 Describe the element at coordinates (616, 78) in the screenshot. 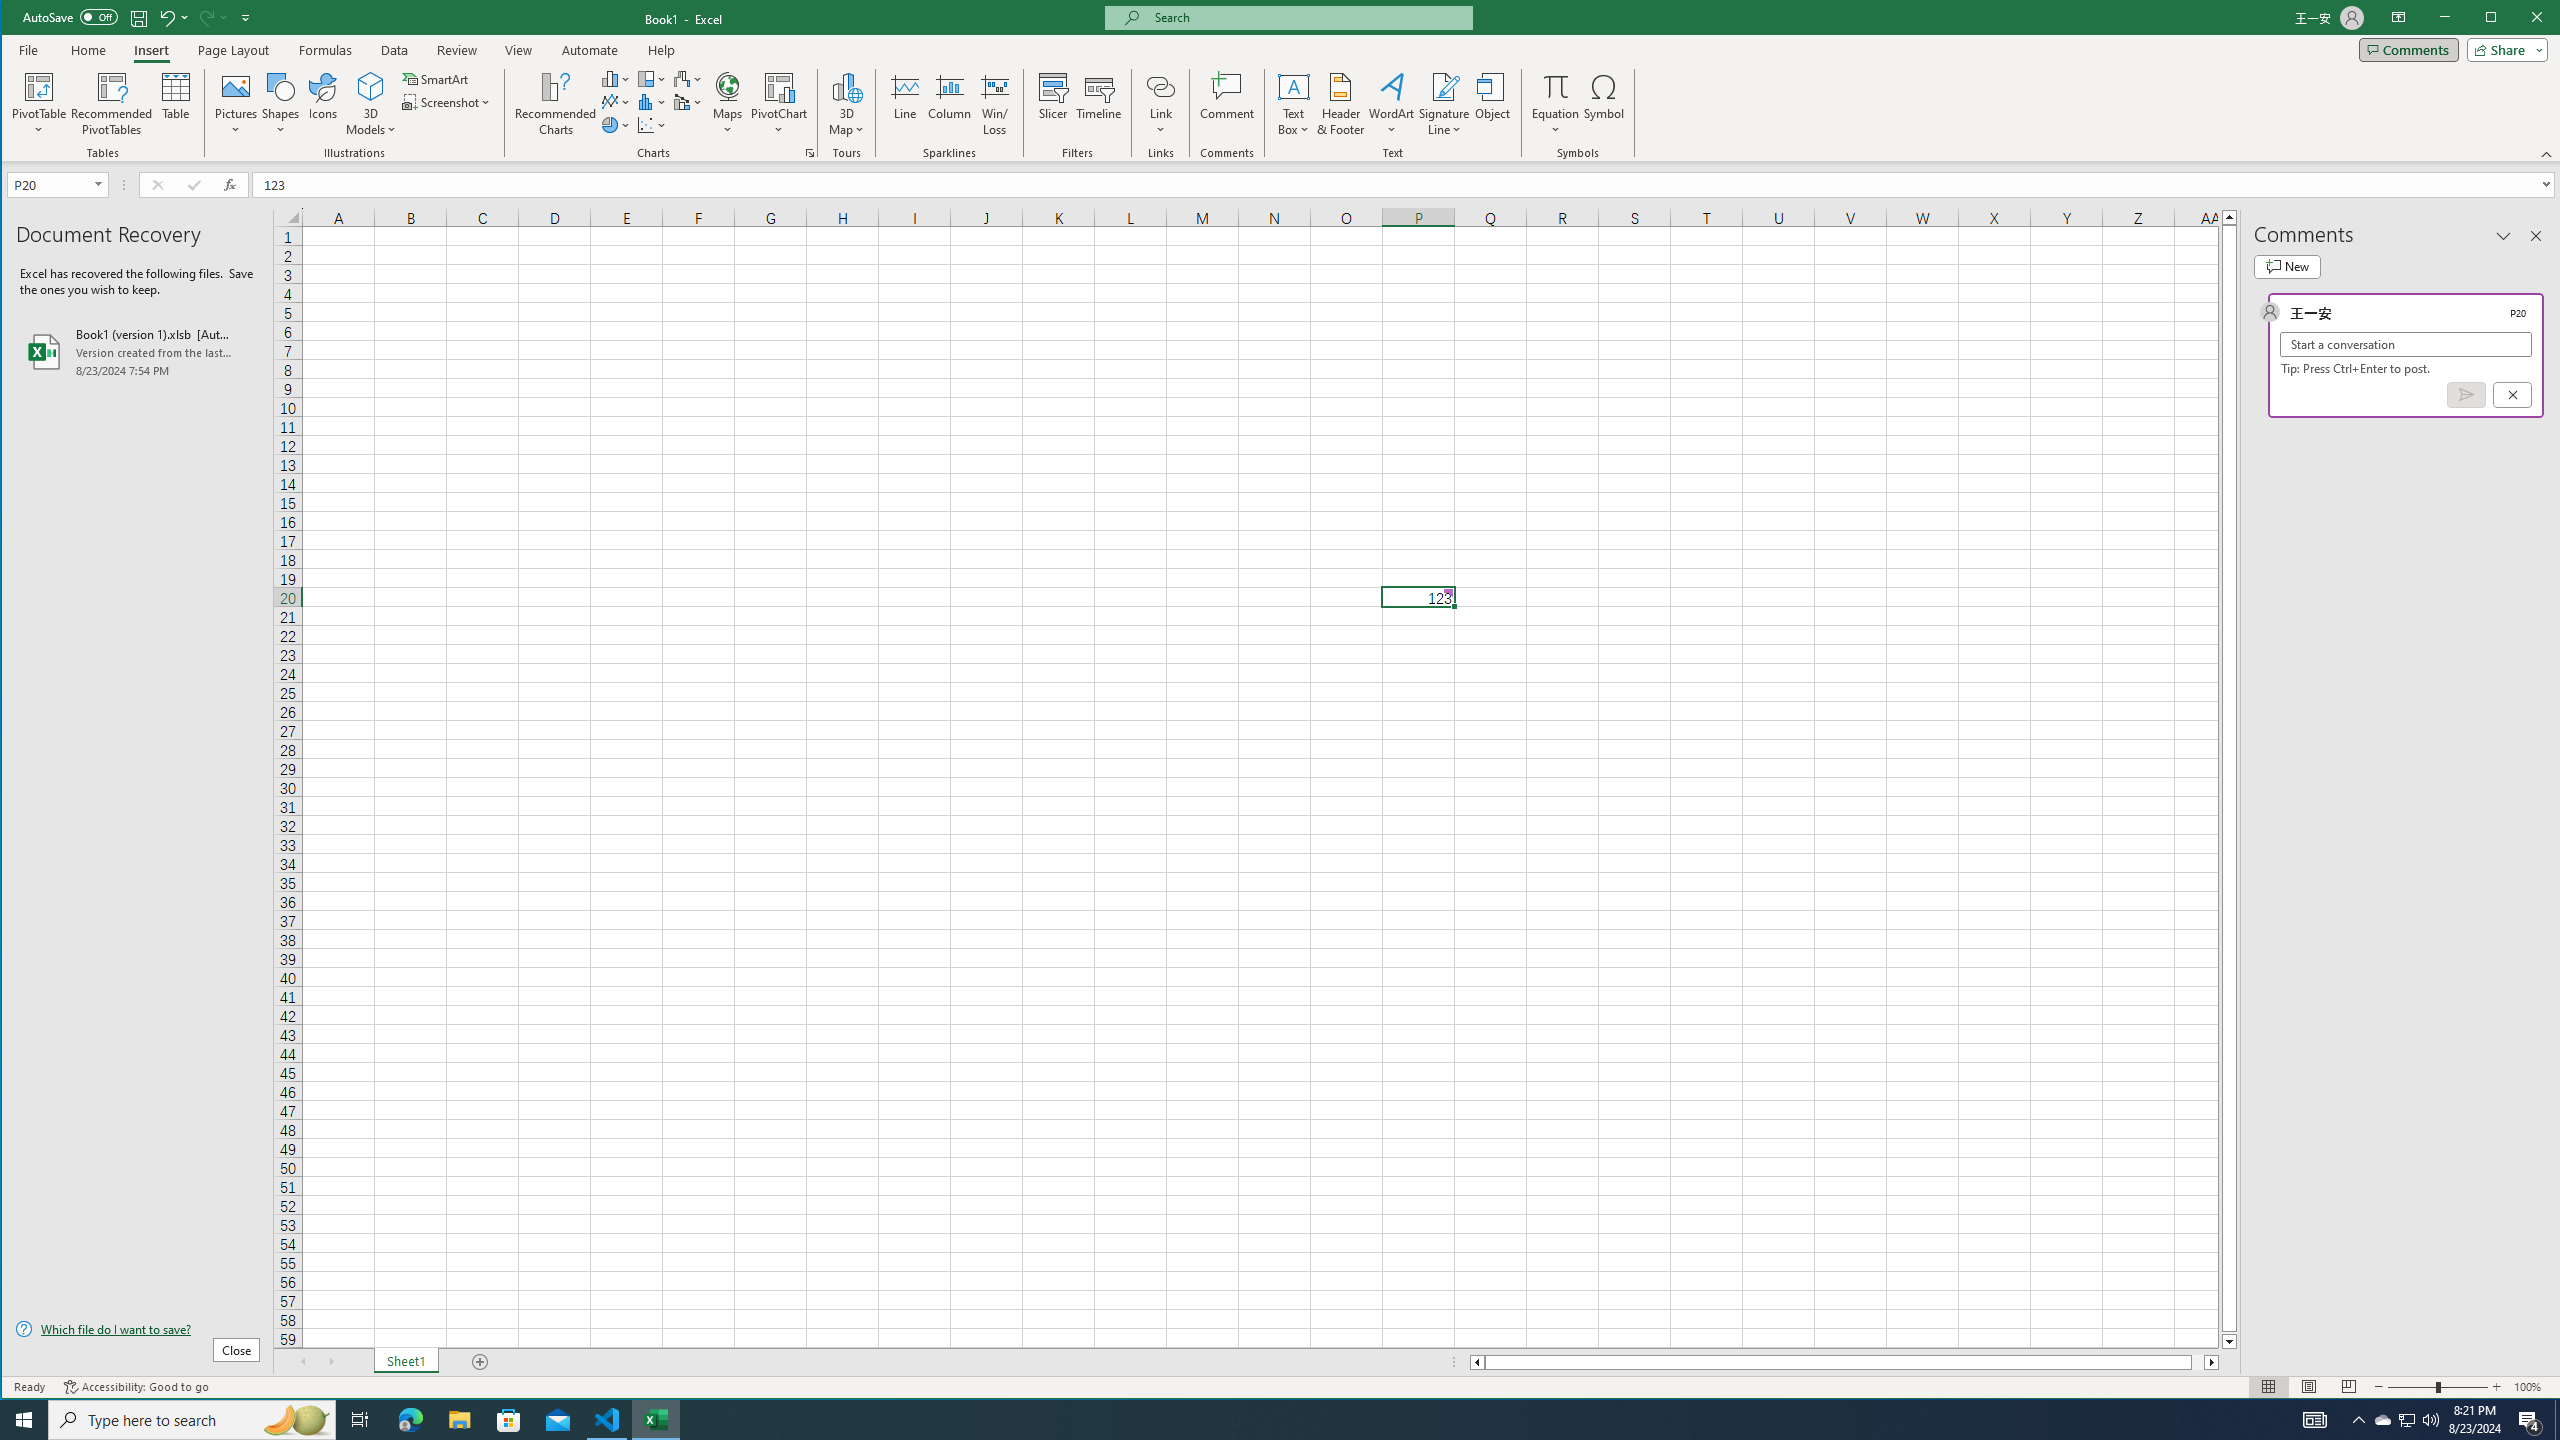

I see `Insert Column or Bar Chart` at that location.